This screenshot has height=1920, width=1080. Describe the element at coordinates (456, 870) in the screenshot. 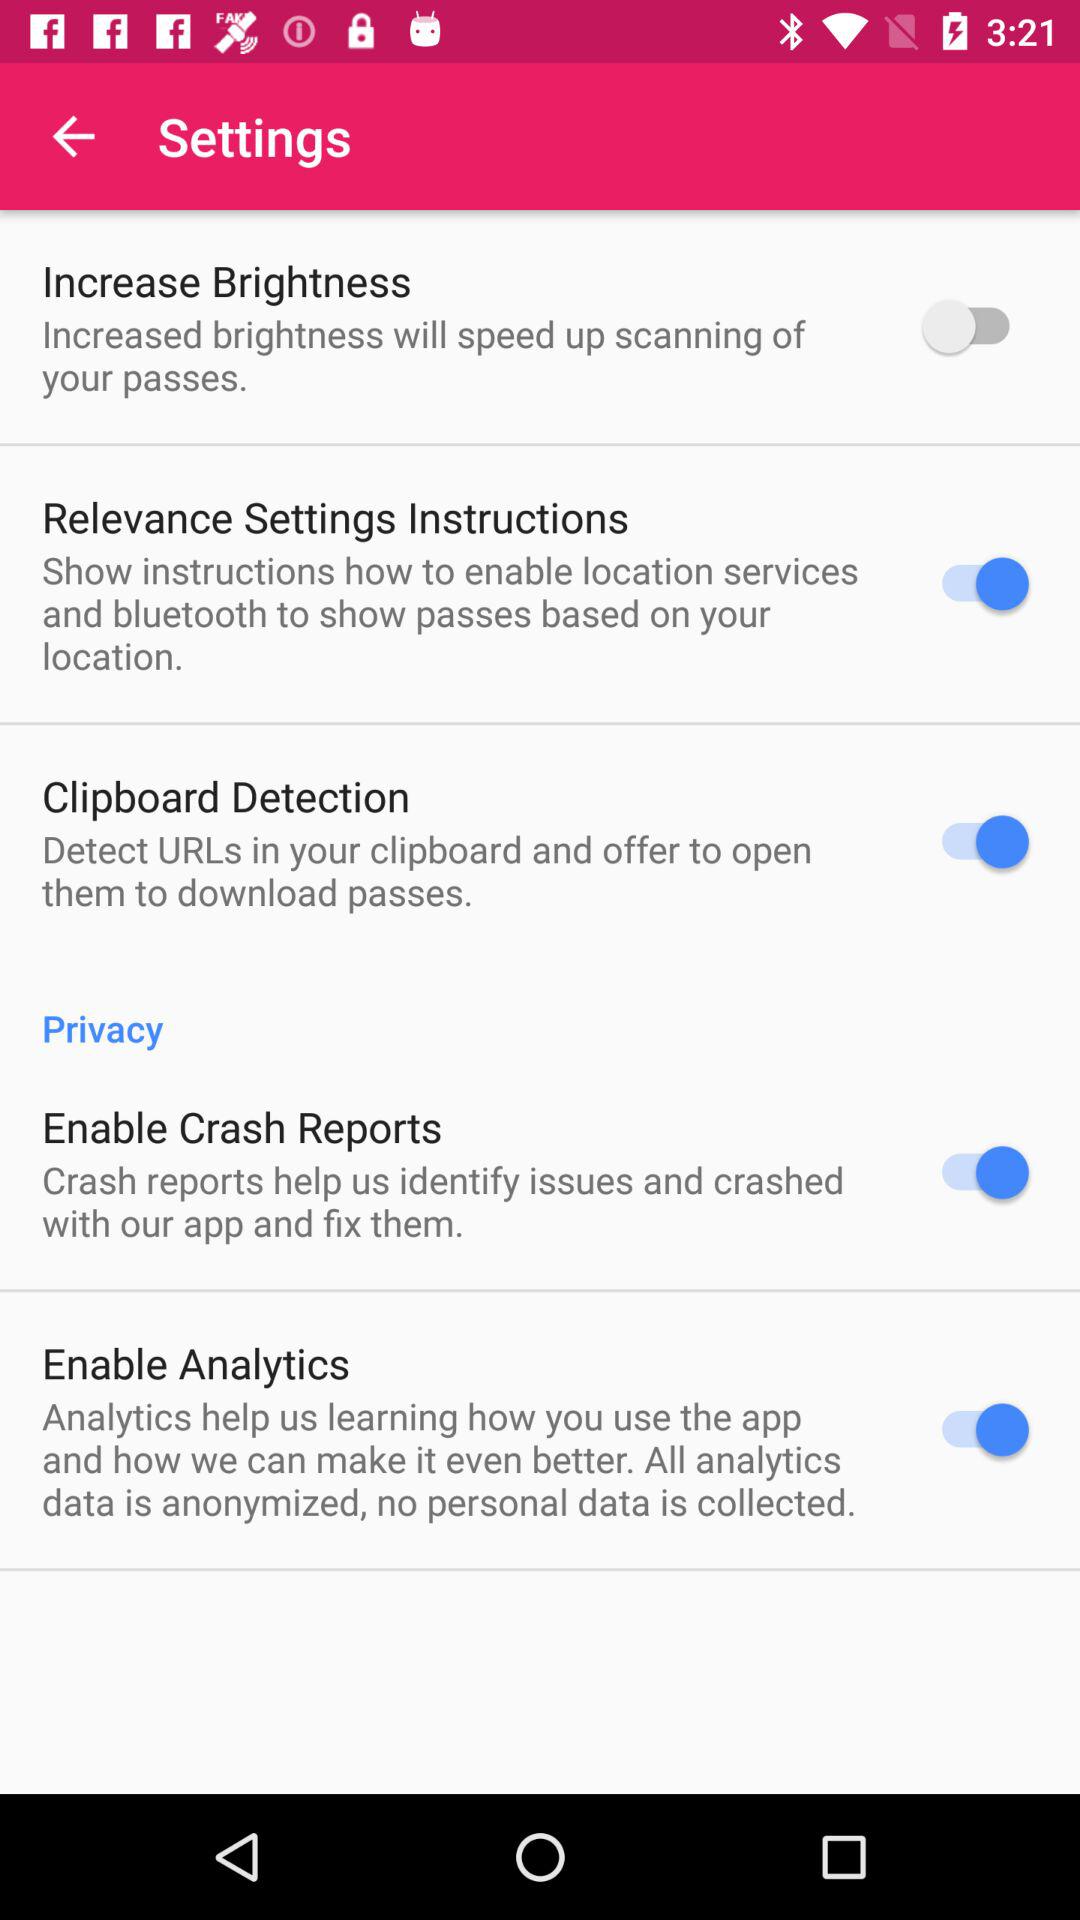

I see `tap the detect urls in item` at that location.